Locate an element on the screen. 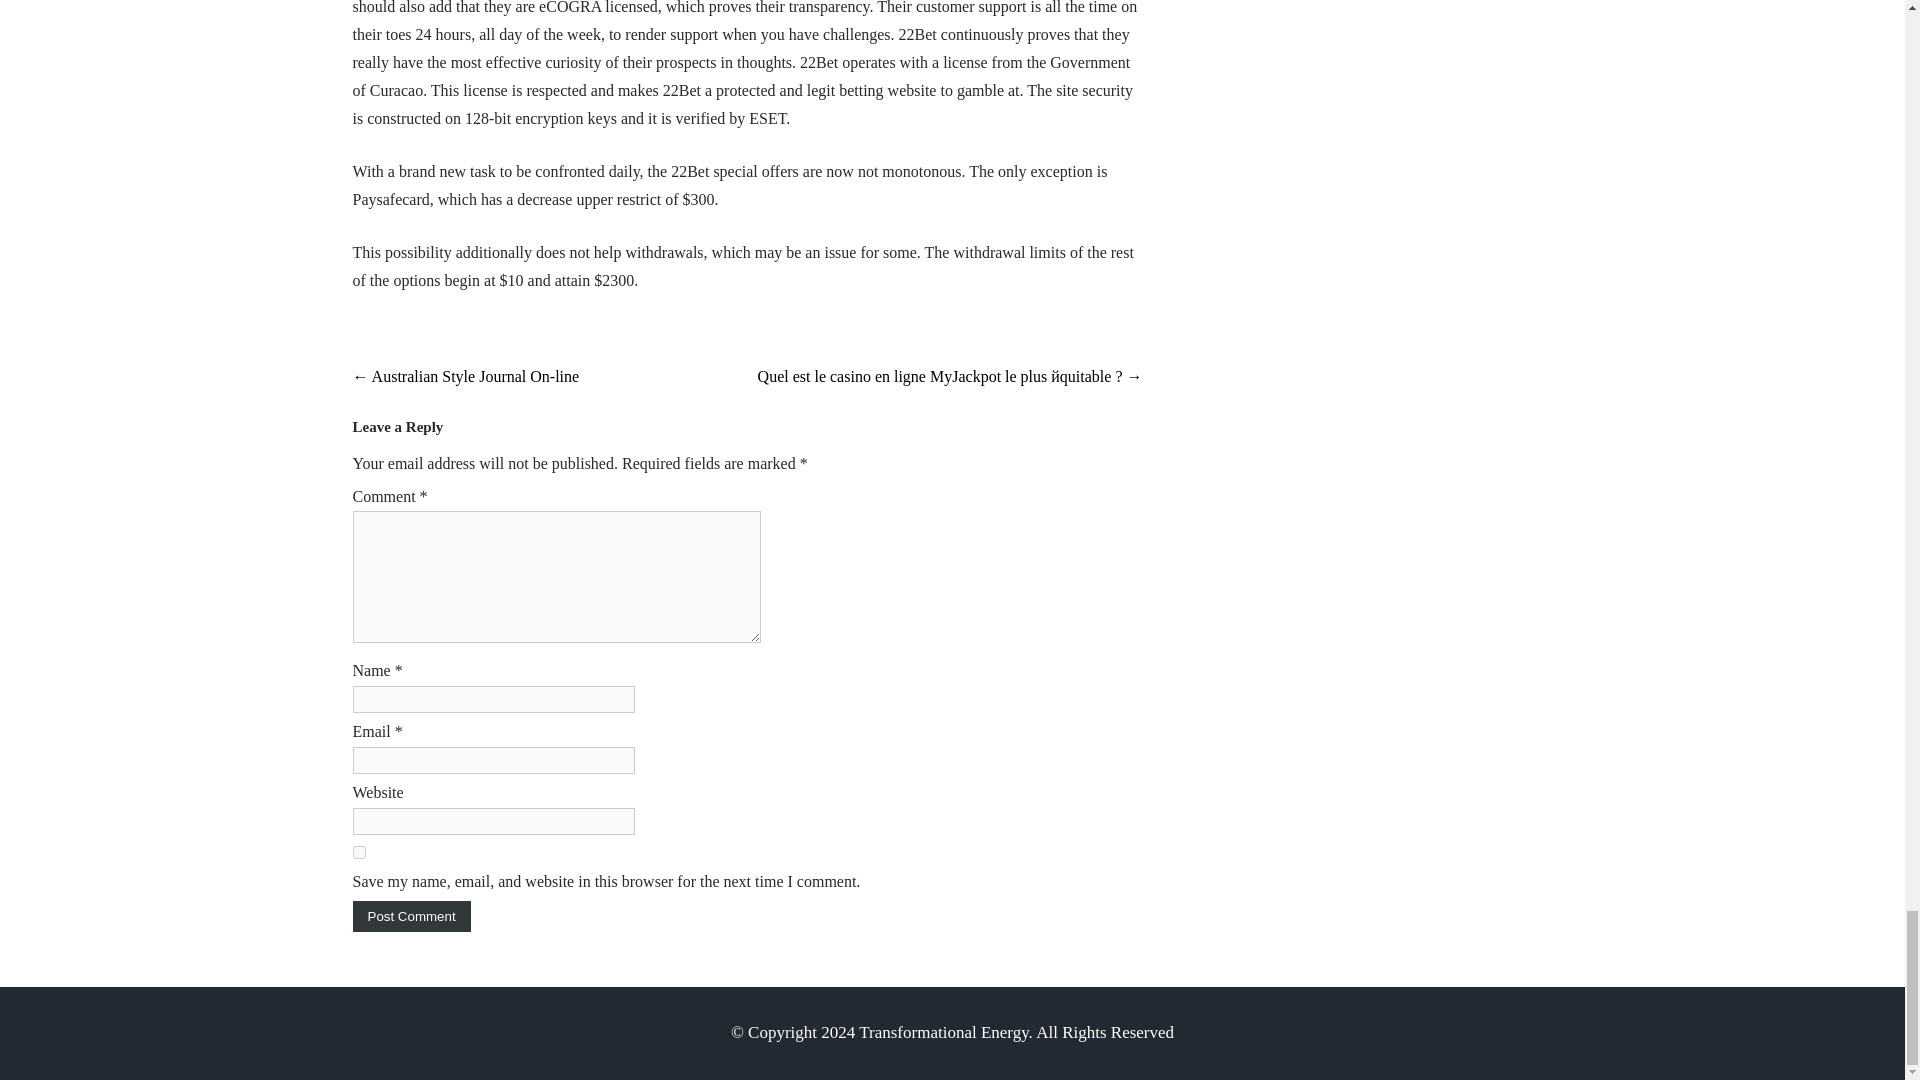 The image size is (1920, 1080). Post Comment is located at coordinates (410, 916).